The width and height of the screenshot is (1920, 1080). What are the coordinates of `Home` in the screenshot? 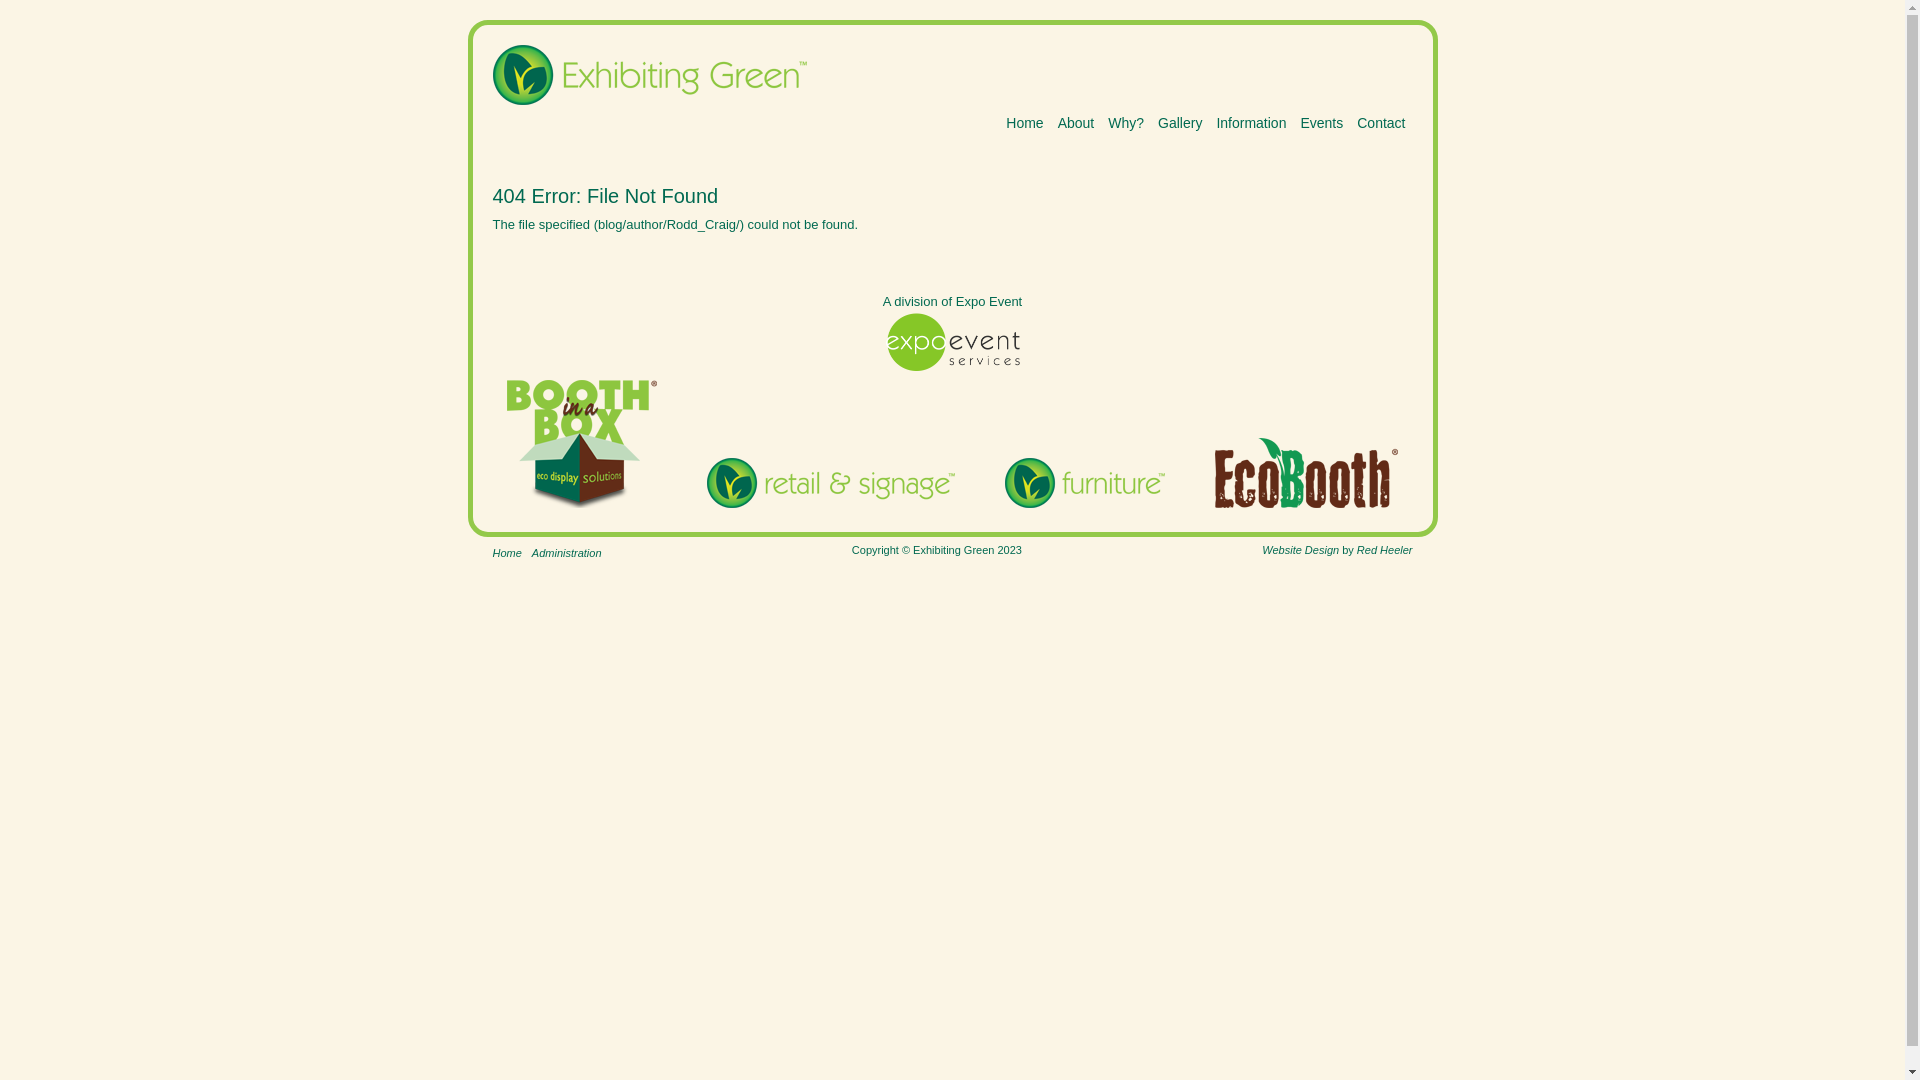 It's located at (1024, 123).